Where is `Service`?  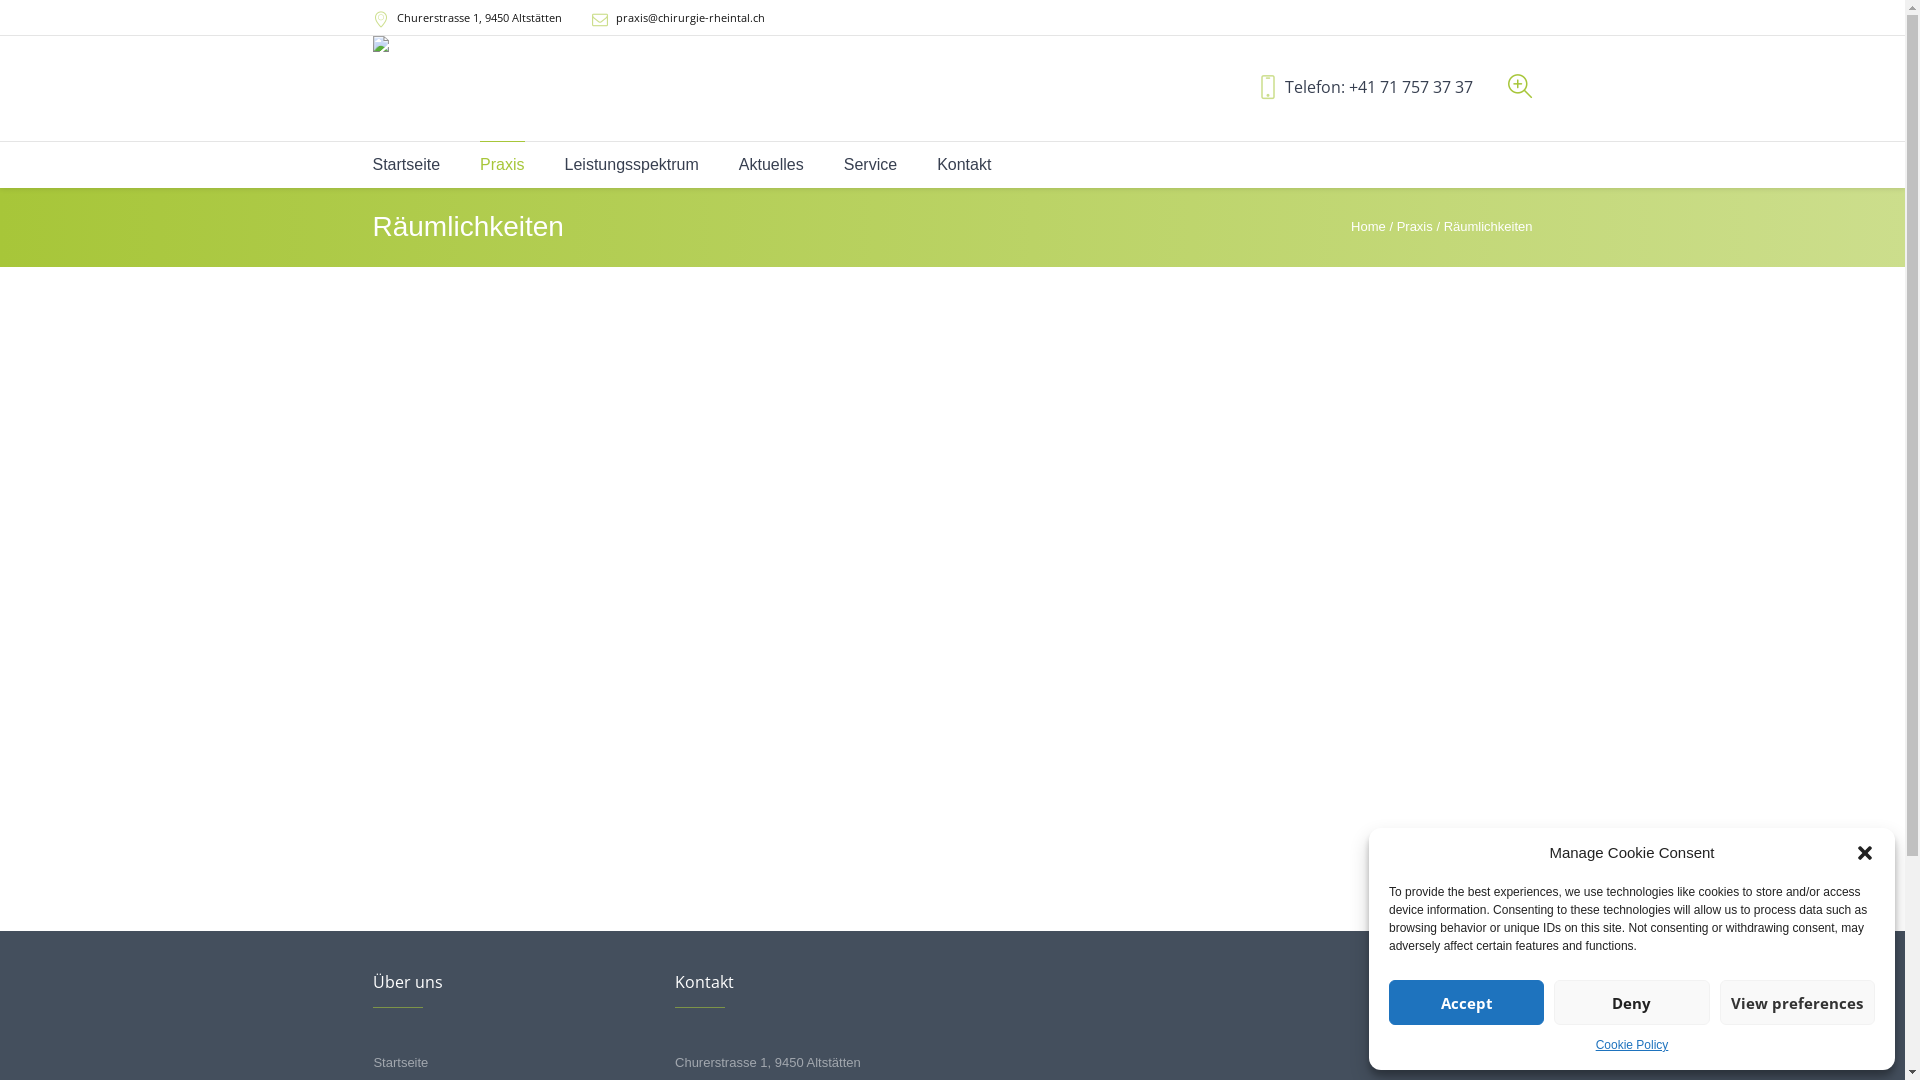
Service is located at coordinates (870, 165).